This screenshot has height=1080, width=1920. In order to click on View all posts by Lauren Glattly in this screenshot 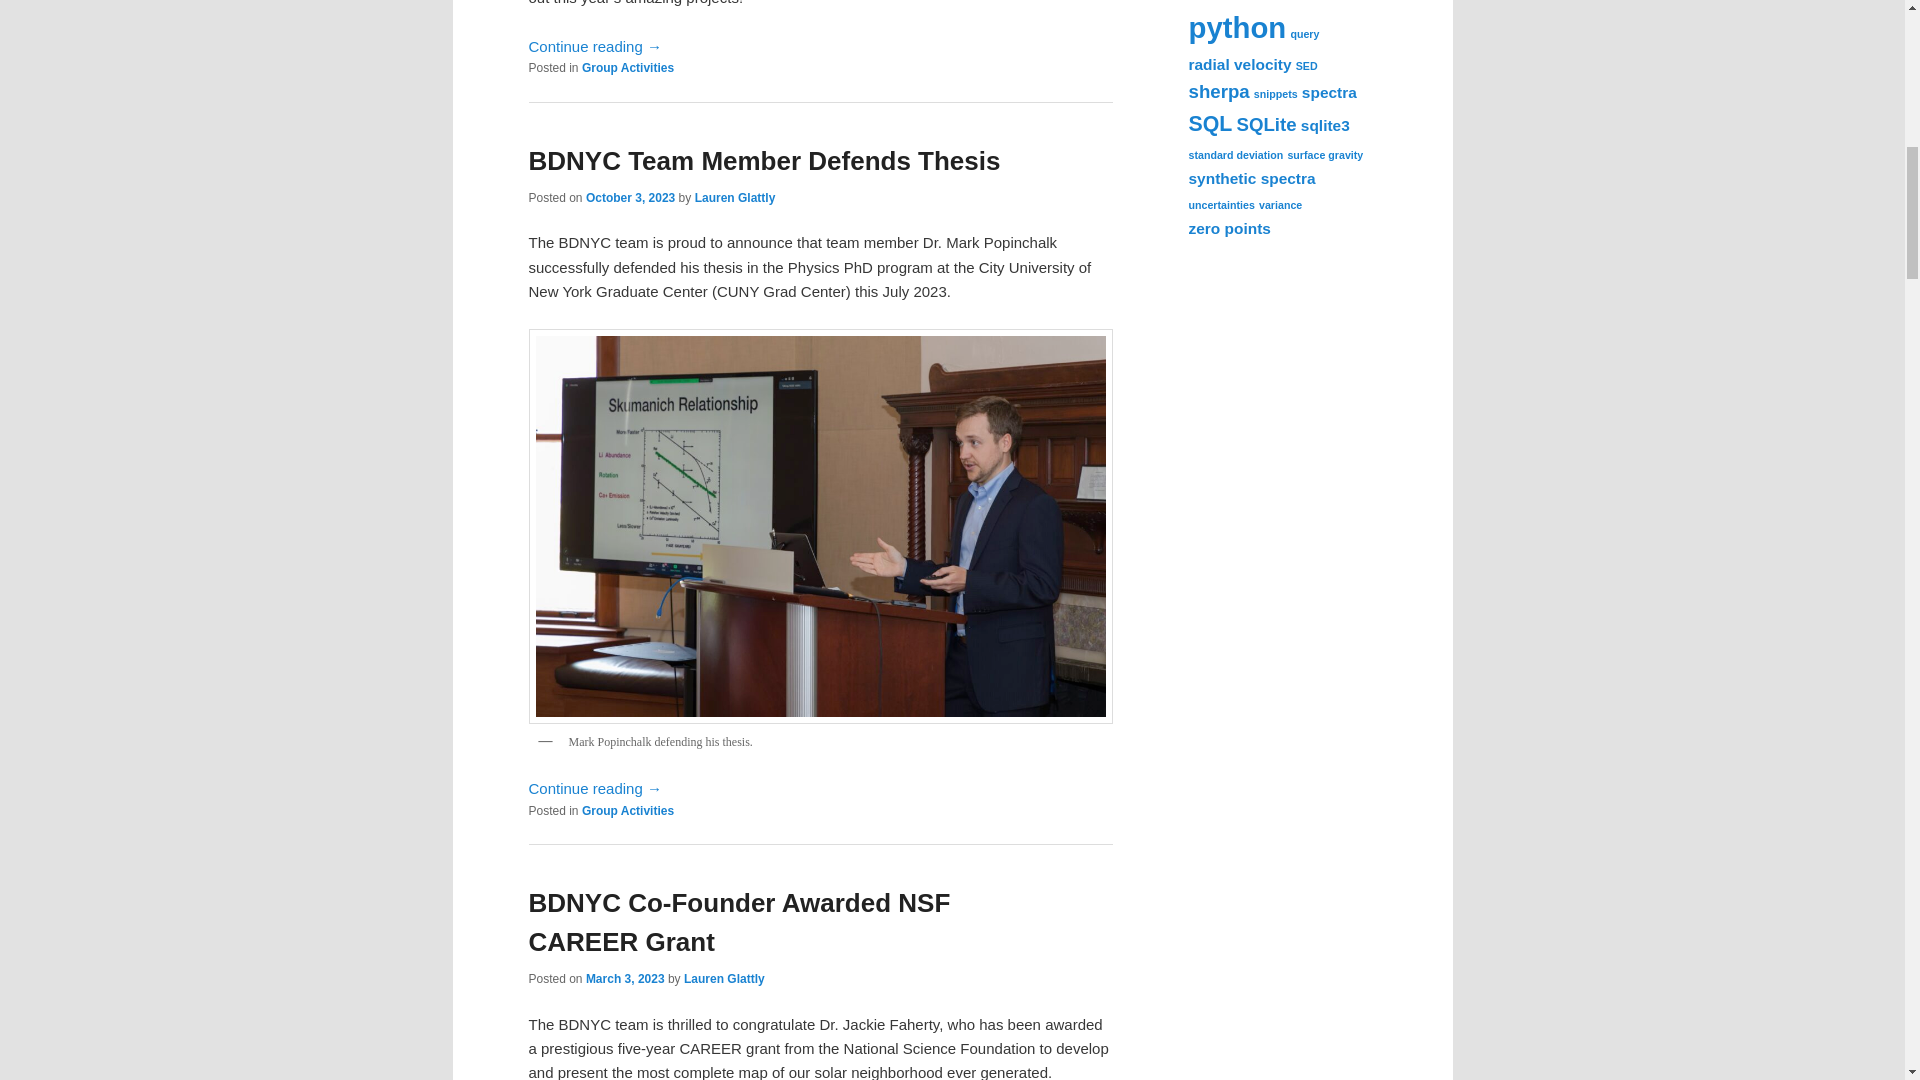, I will do `click(724, 979)`.